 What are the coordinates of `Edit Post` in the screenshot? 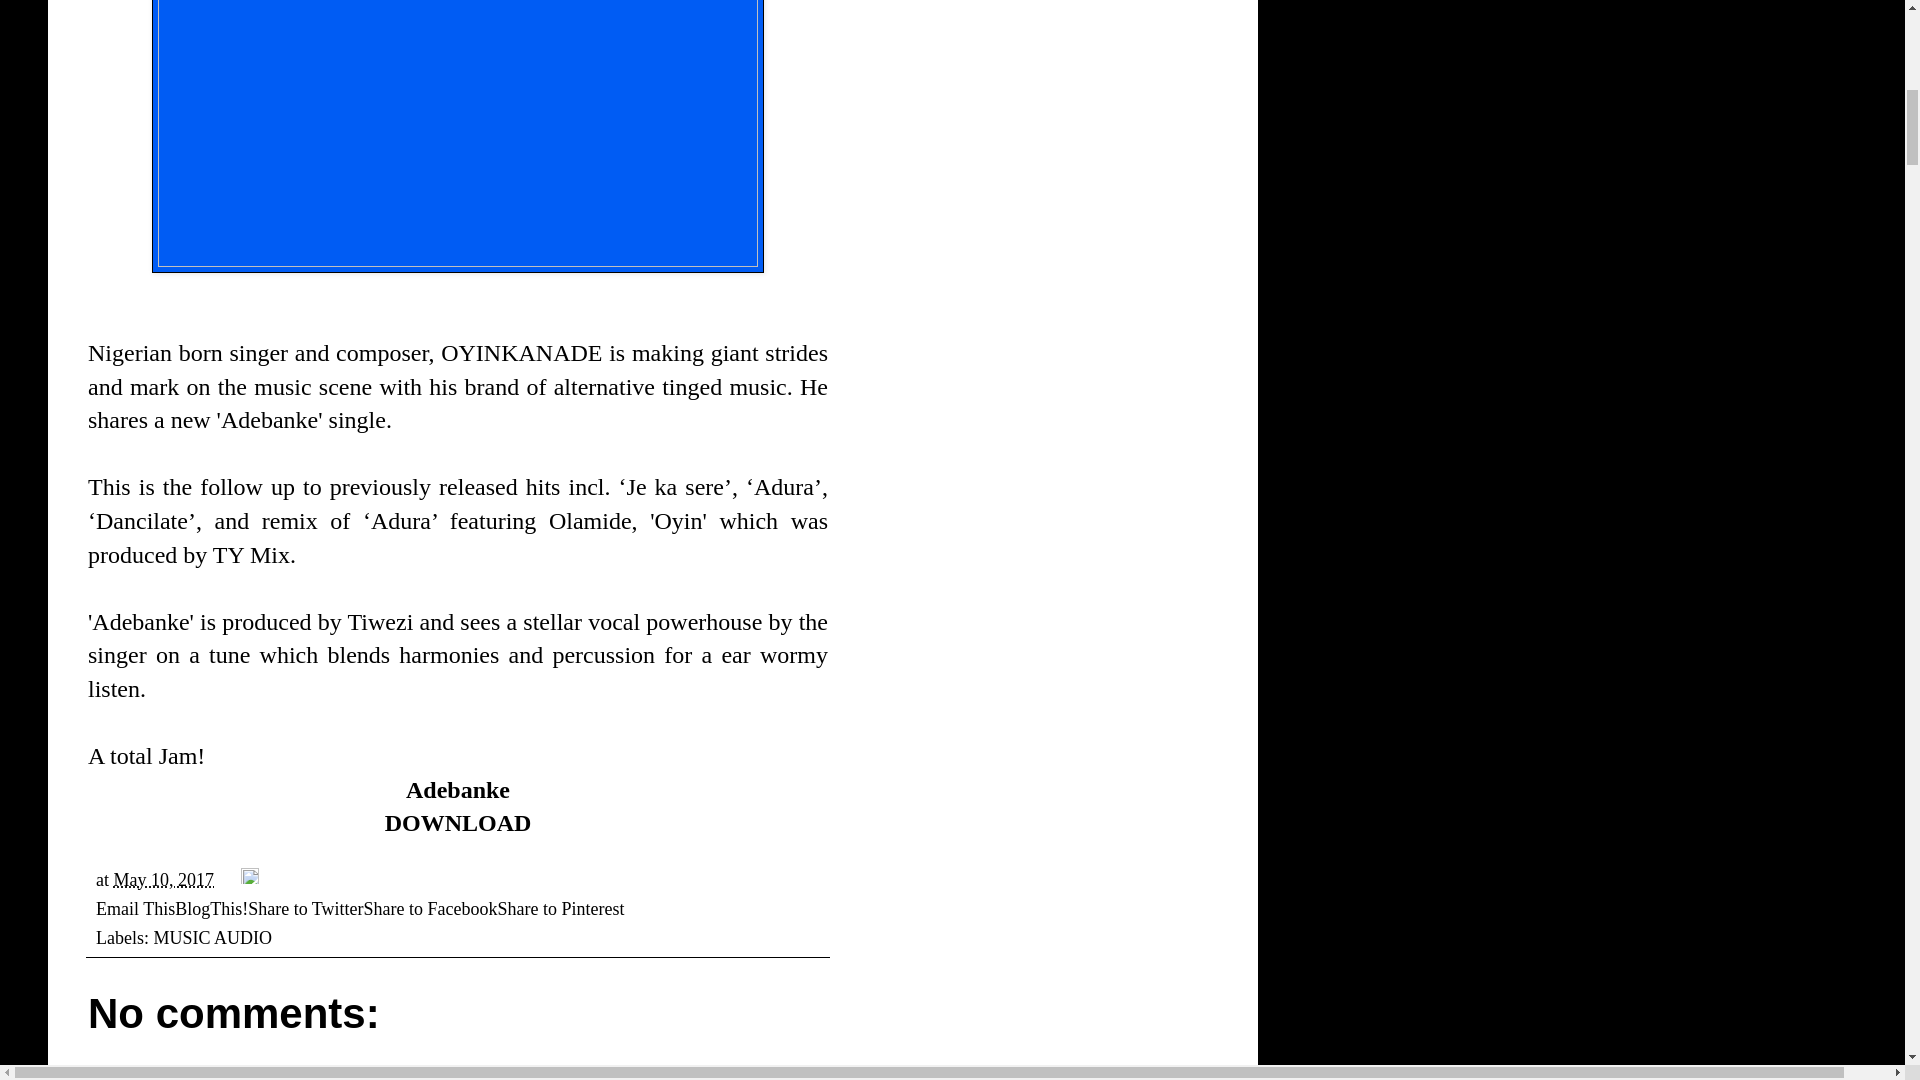 It's located at (250, 880).